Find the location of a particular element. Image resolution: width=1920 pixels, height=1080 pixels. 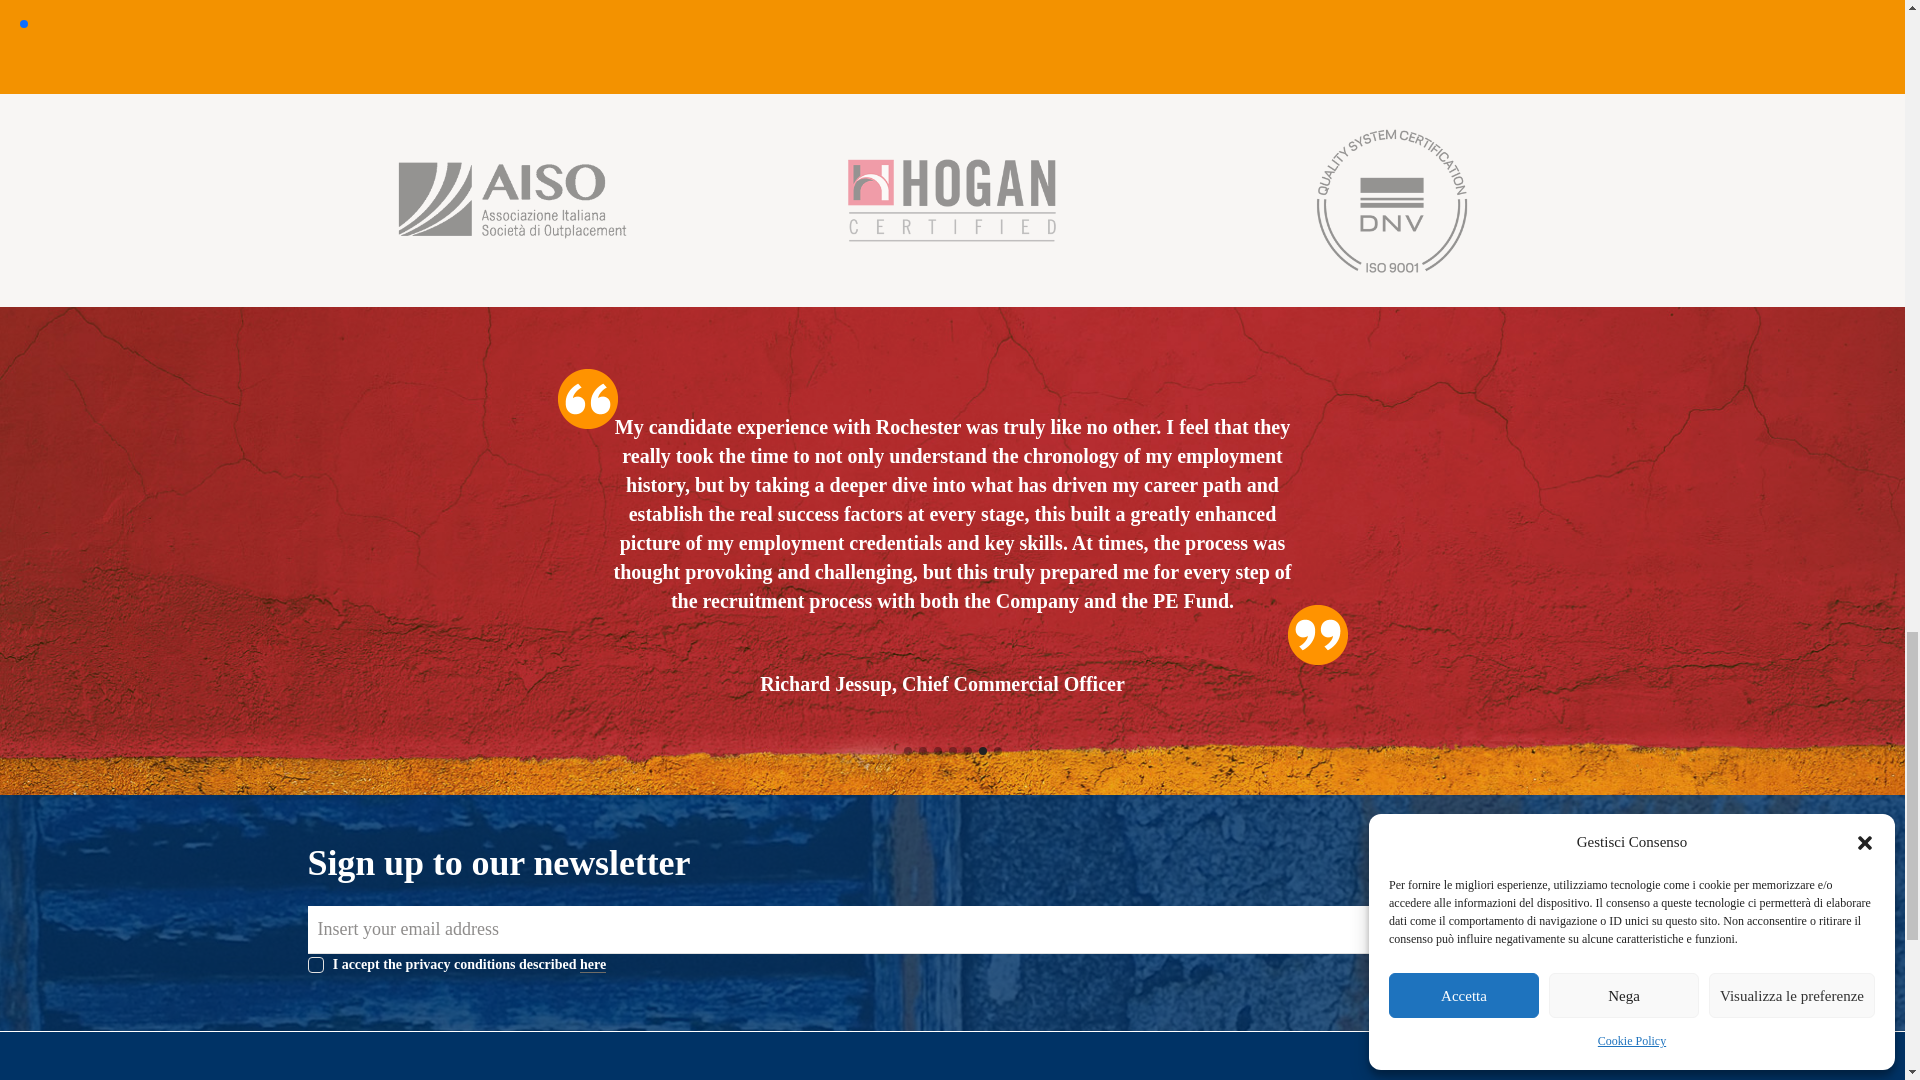

Subscribe is located at coordinates (1502, 934).